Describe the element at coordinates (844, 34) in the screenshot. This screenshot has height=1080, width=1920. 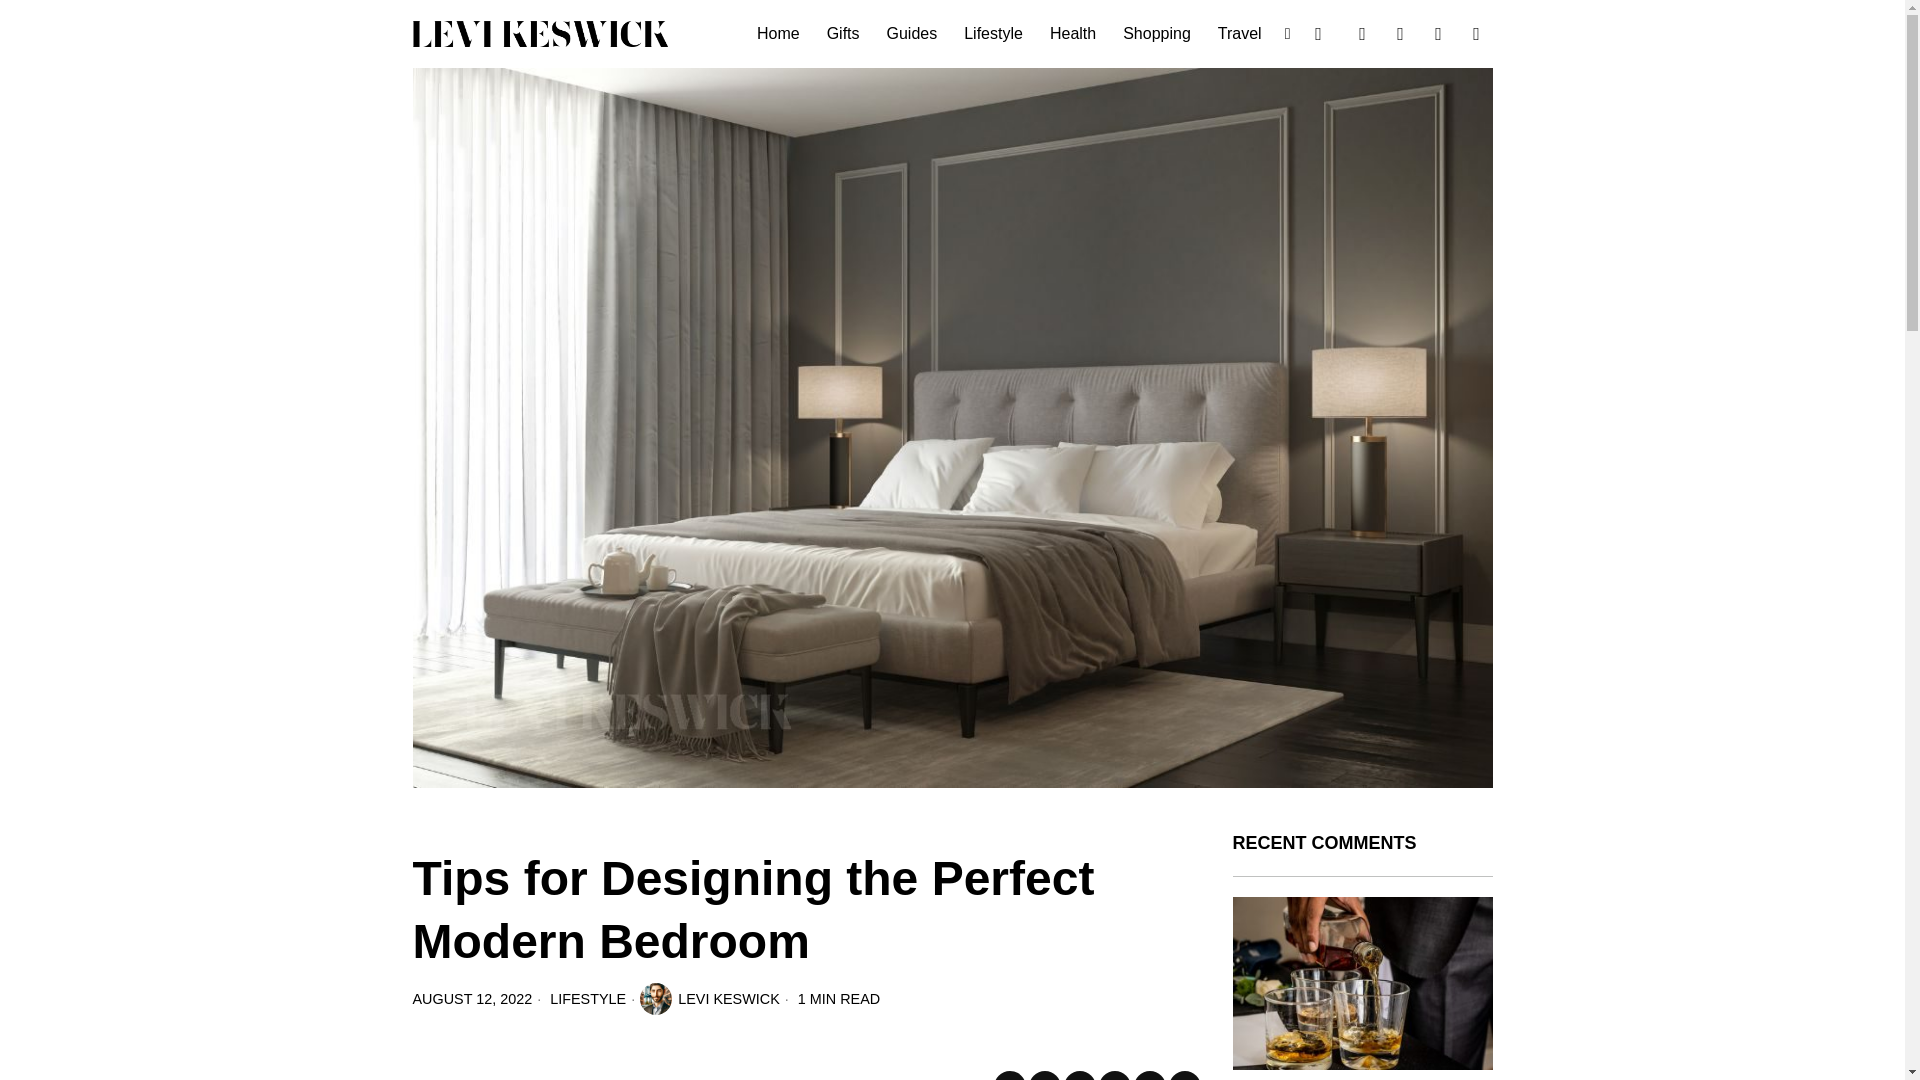
I see `Gifts` at that location.